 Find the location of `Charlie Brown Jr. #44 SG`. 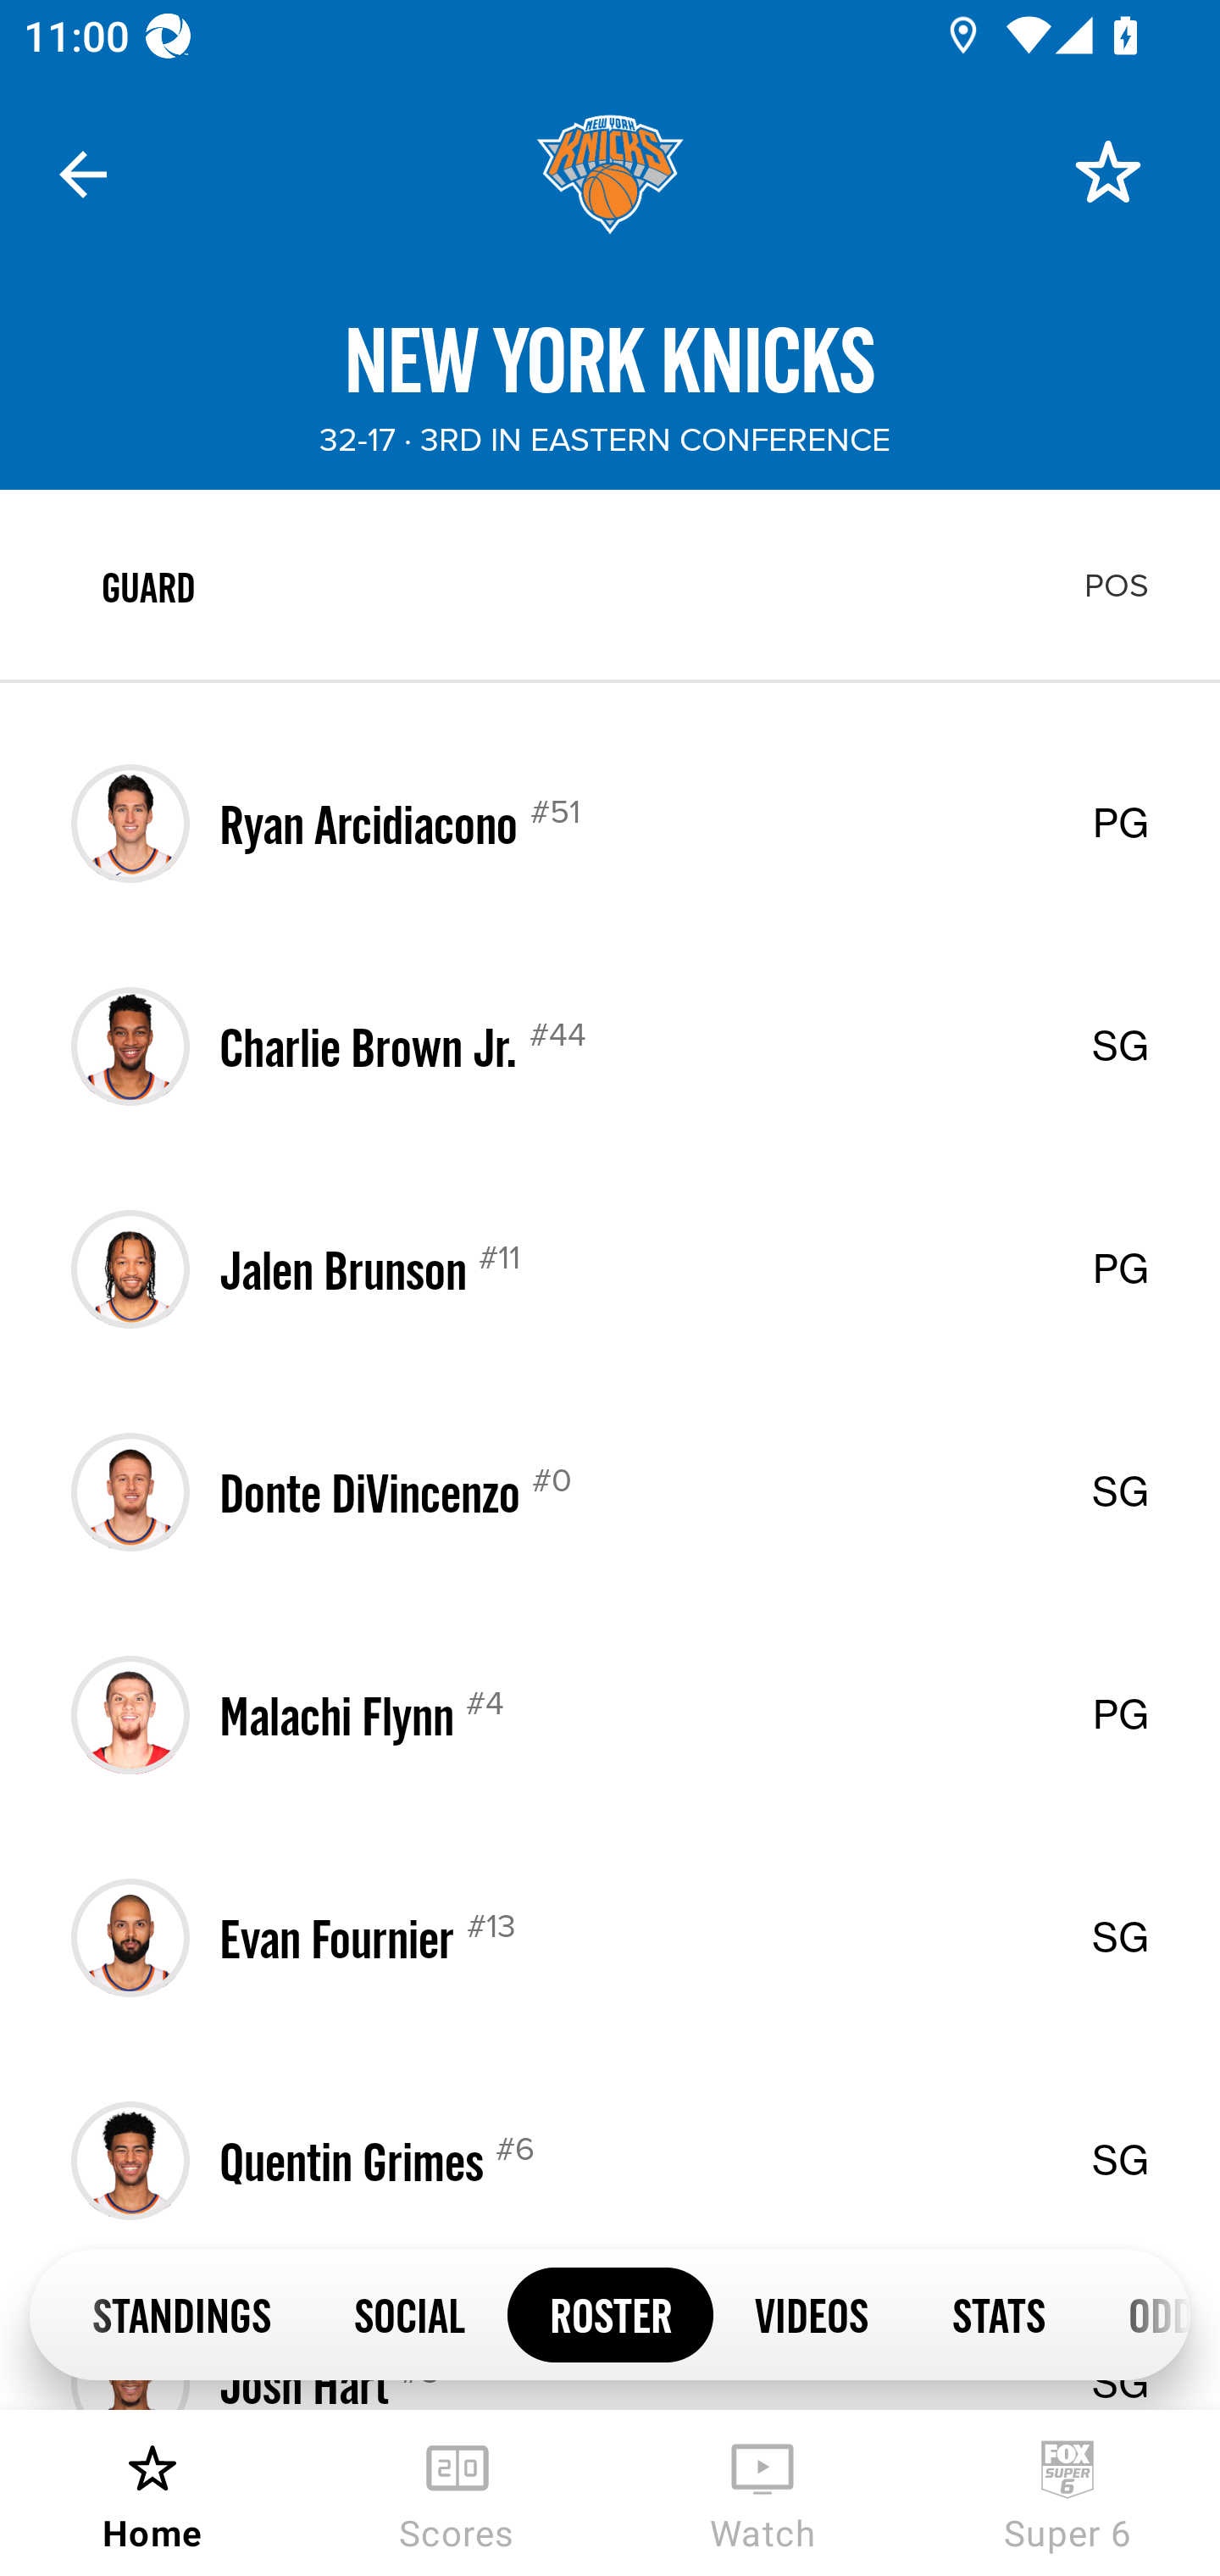

Charlie Brown Jr. #44 SG is located at coordinates (610, 1046).